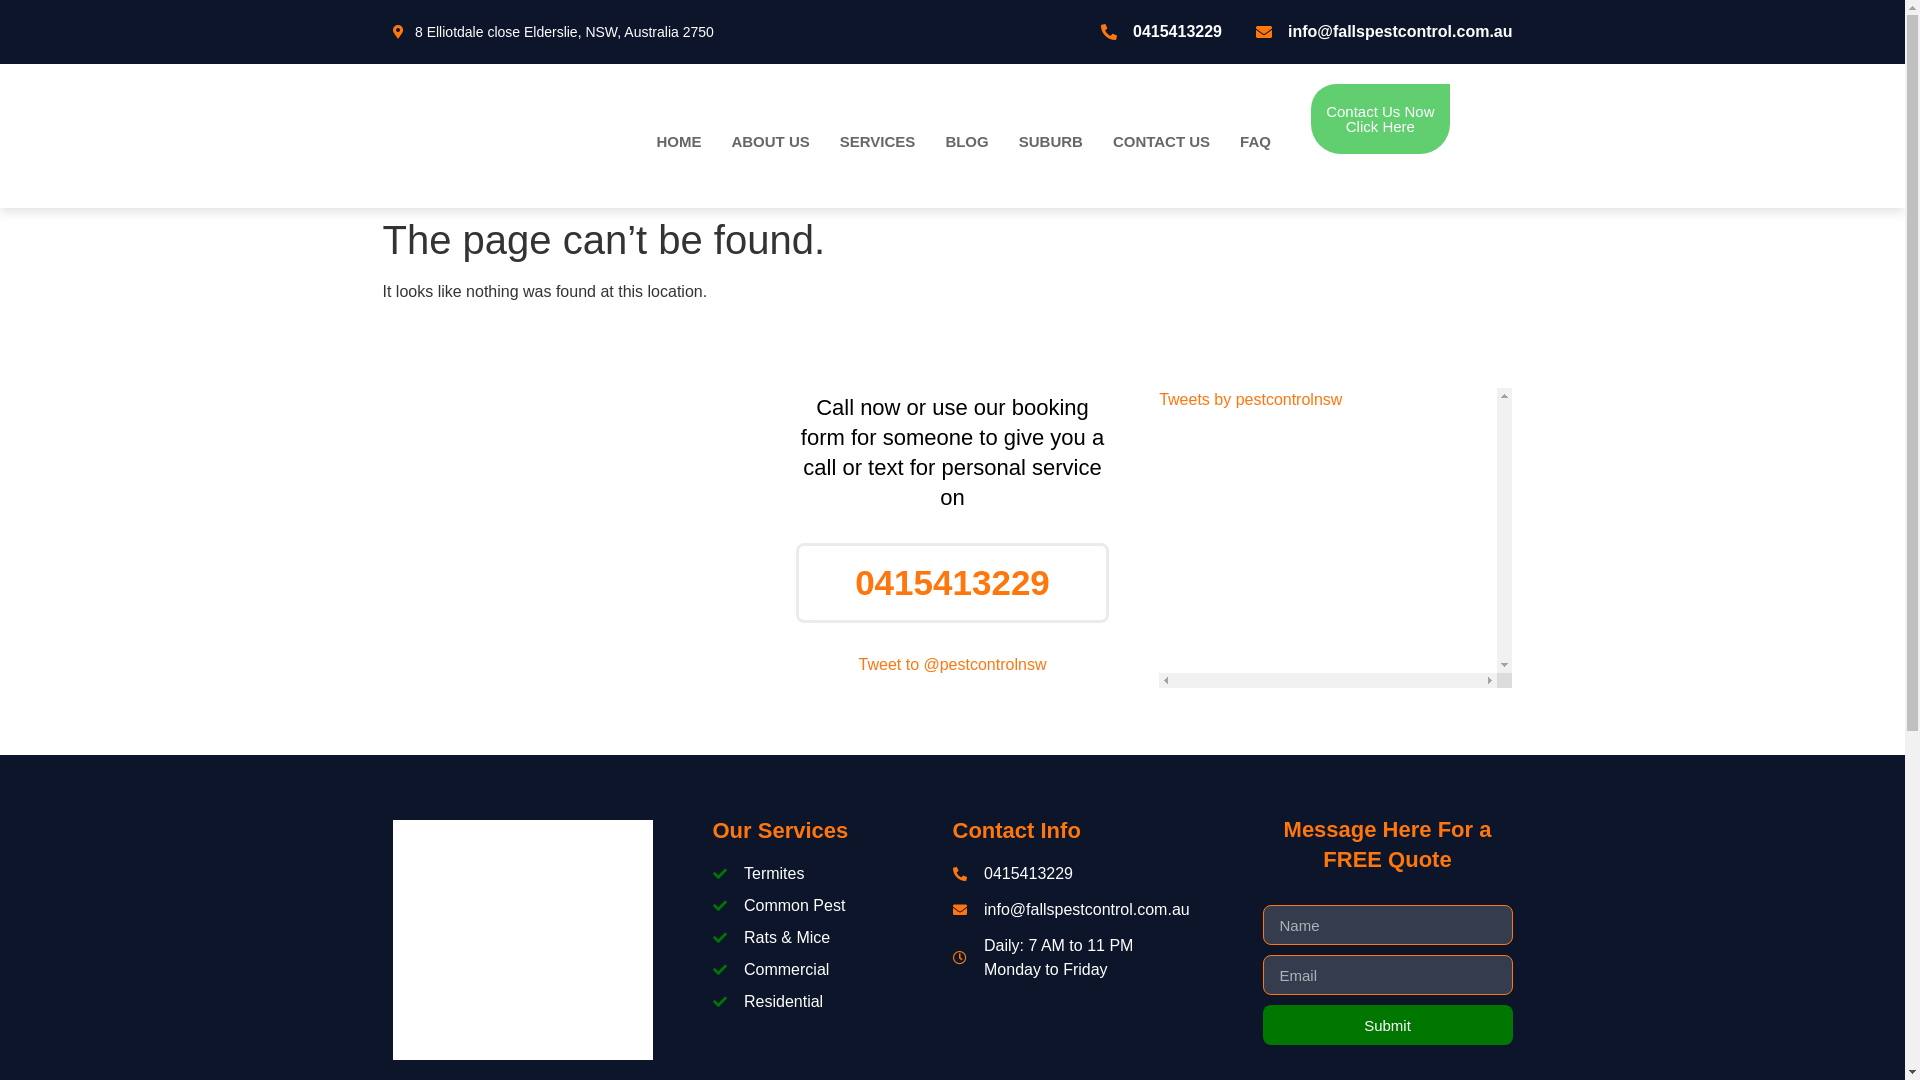 This screenshot has width=1920, height=1080. Describe the element at coordinates (1051, 141) in the screenshot. I see `SUBURB` at that location.